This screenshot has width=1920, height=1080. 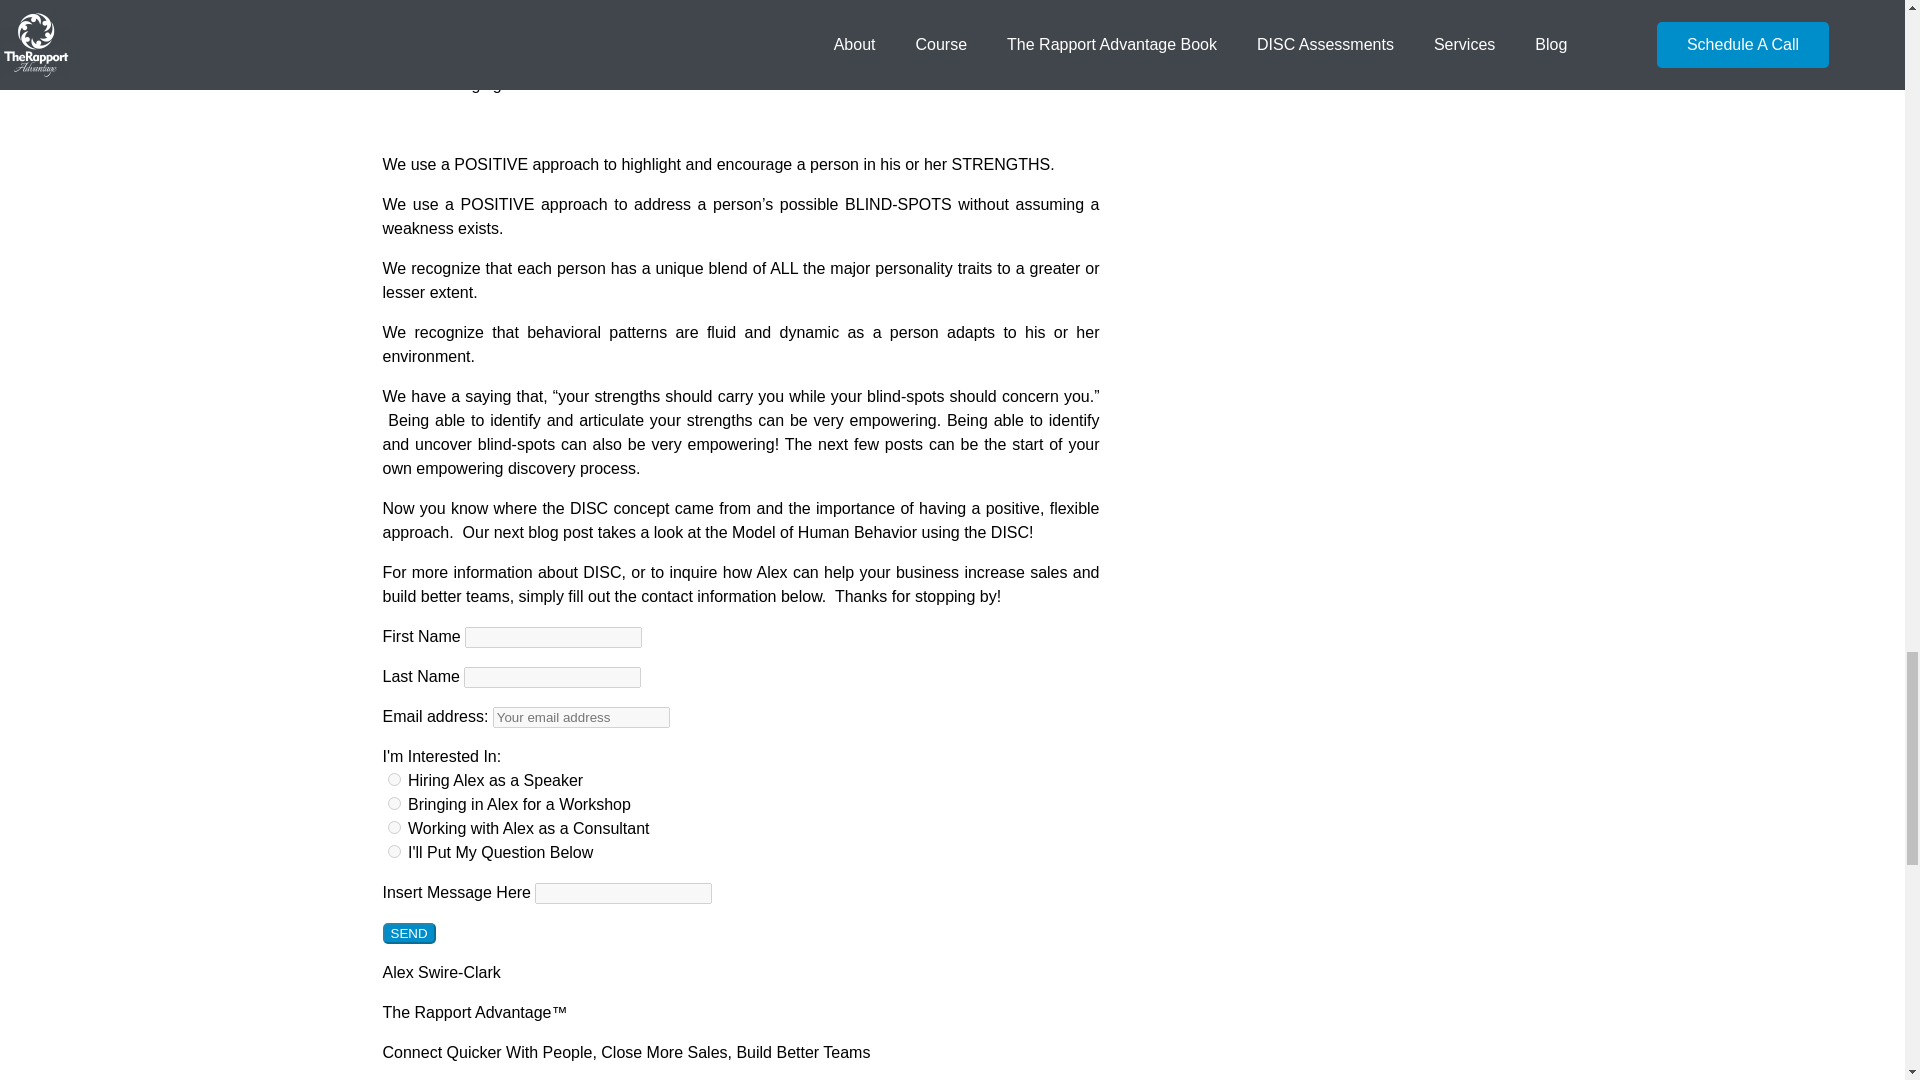 What do you see at coordinates (408, 933) in the screenshot?
I see `SEND` at bounding box center [408, 933].